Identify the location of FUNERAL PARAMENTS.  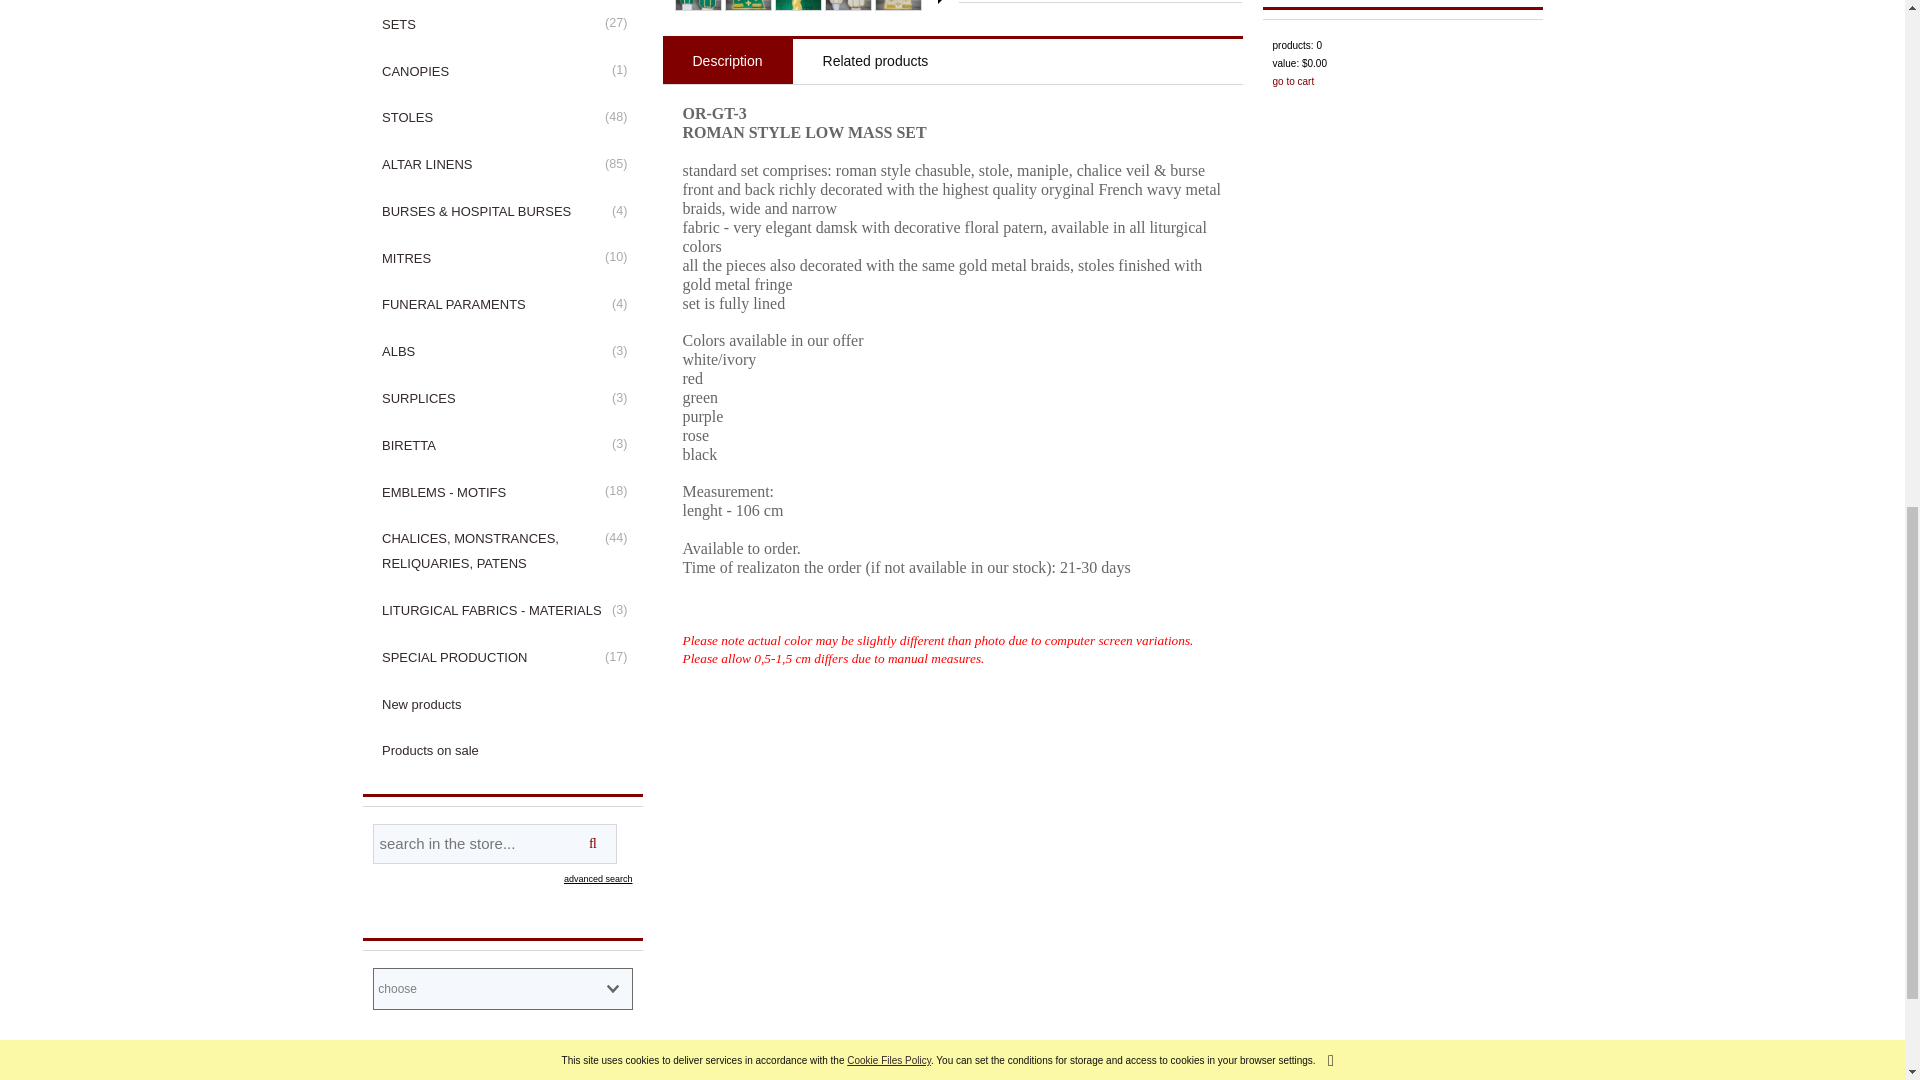
(502, 305).